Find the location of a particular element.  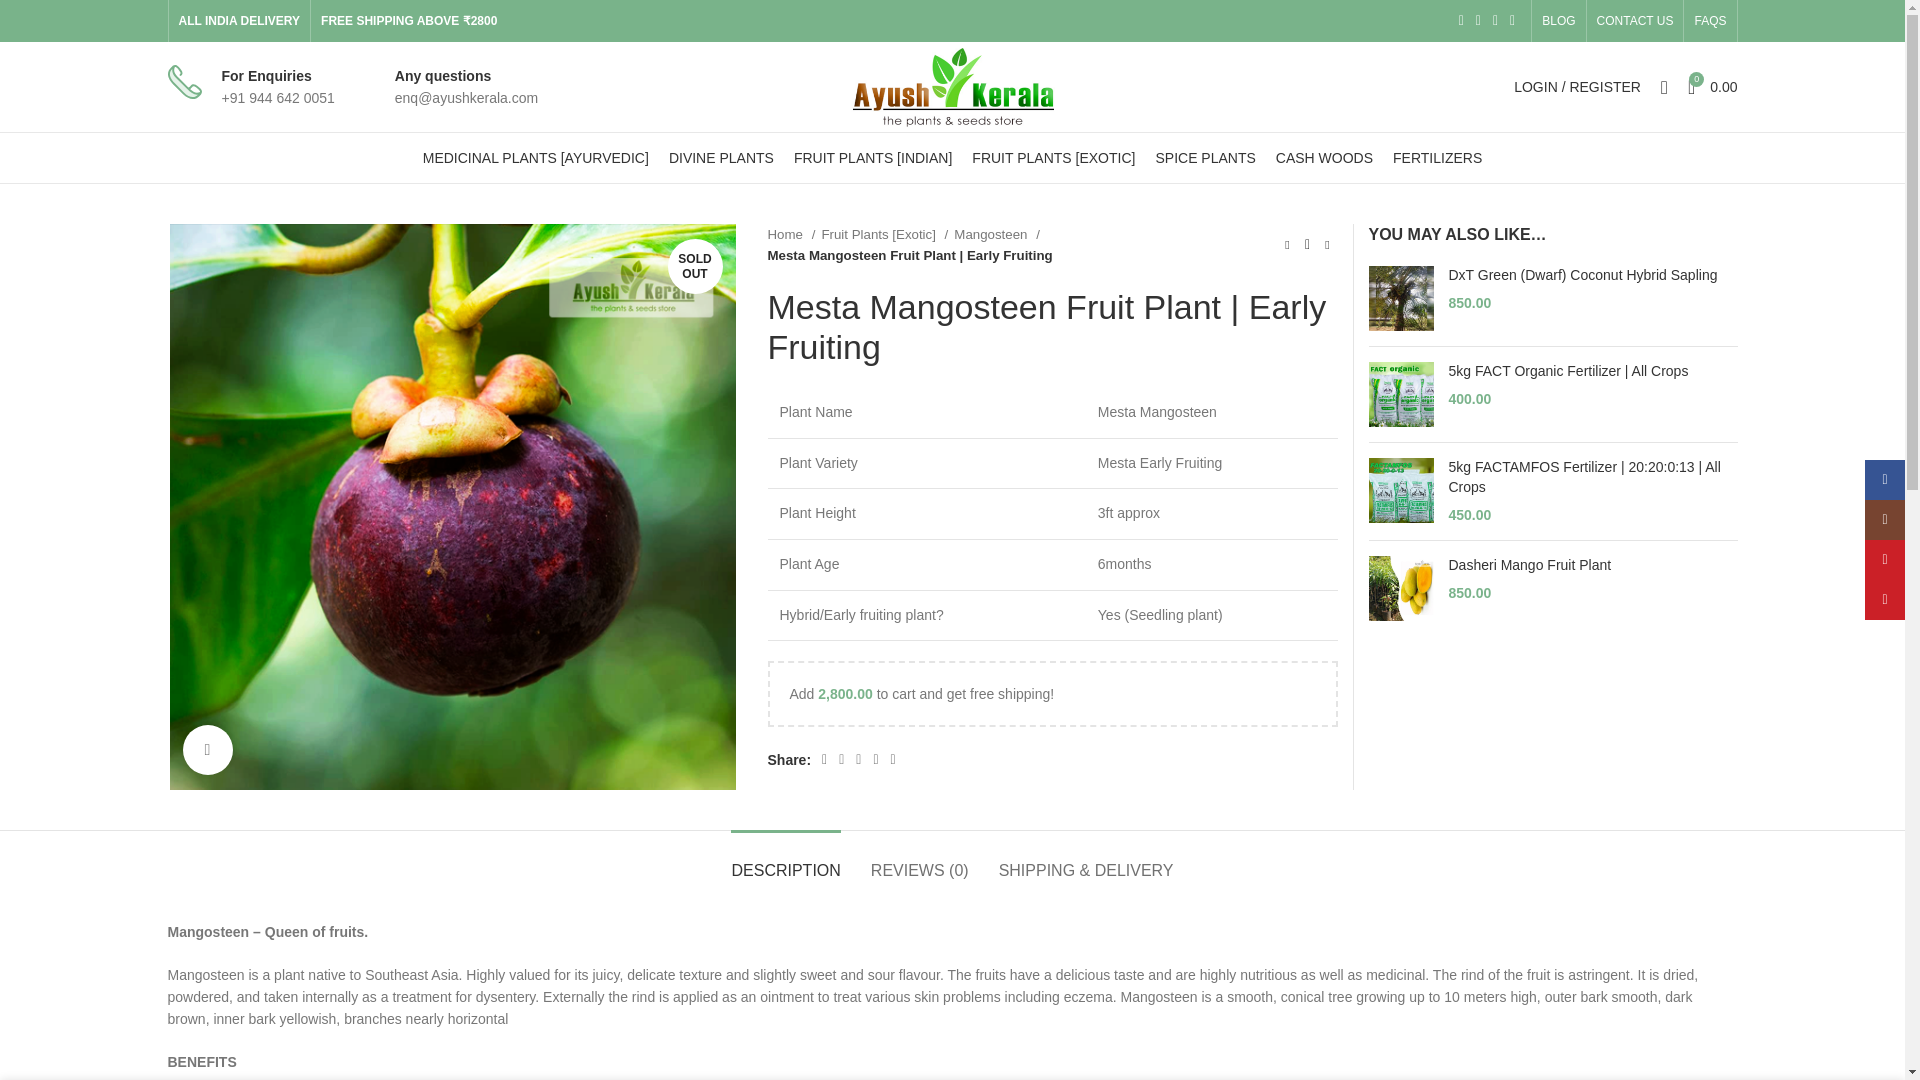

FERTILIZERS is located at coordinates (1436, 158).